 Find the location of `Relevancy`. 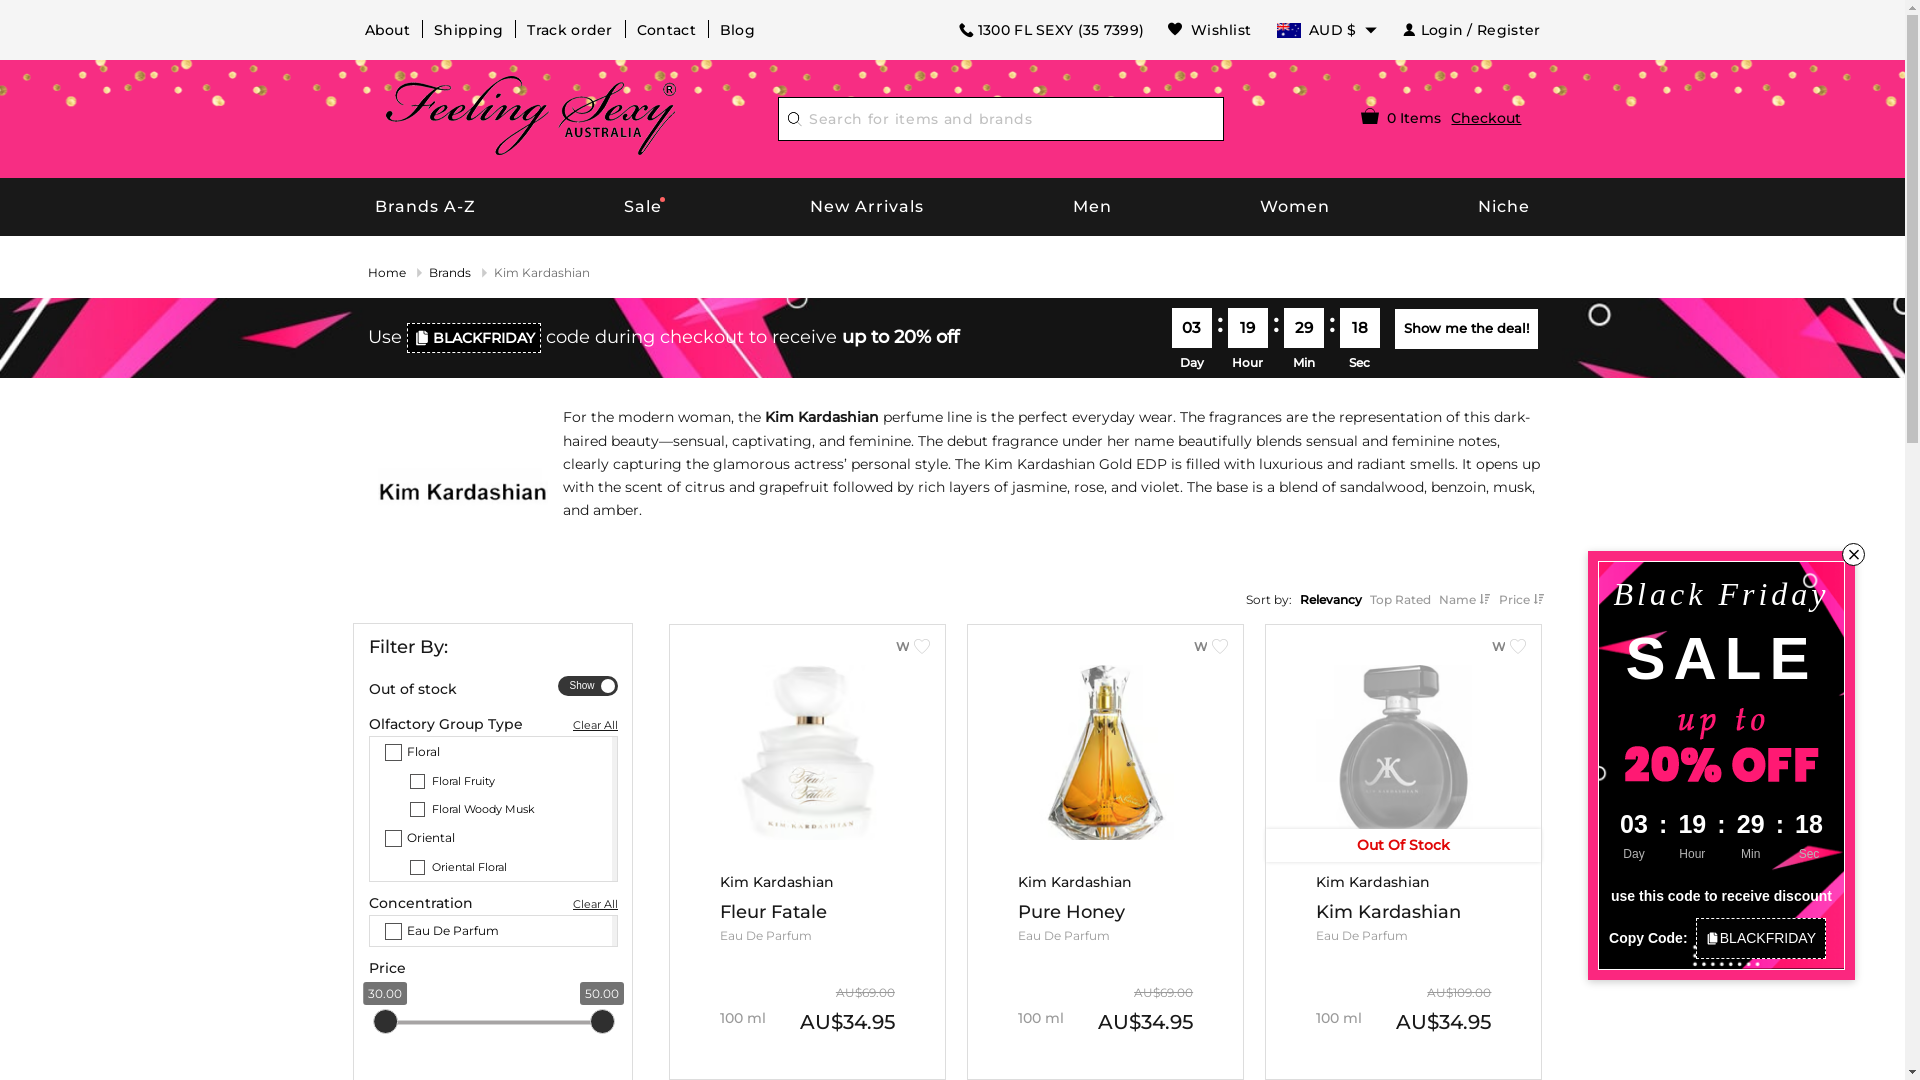

Relevancy is located at coordinates (1331, 600).